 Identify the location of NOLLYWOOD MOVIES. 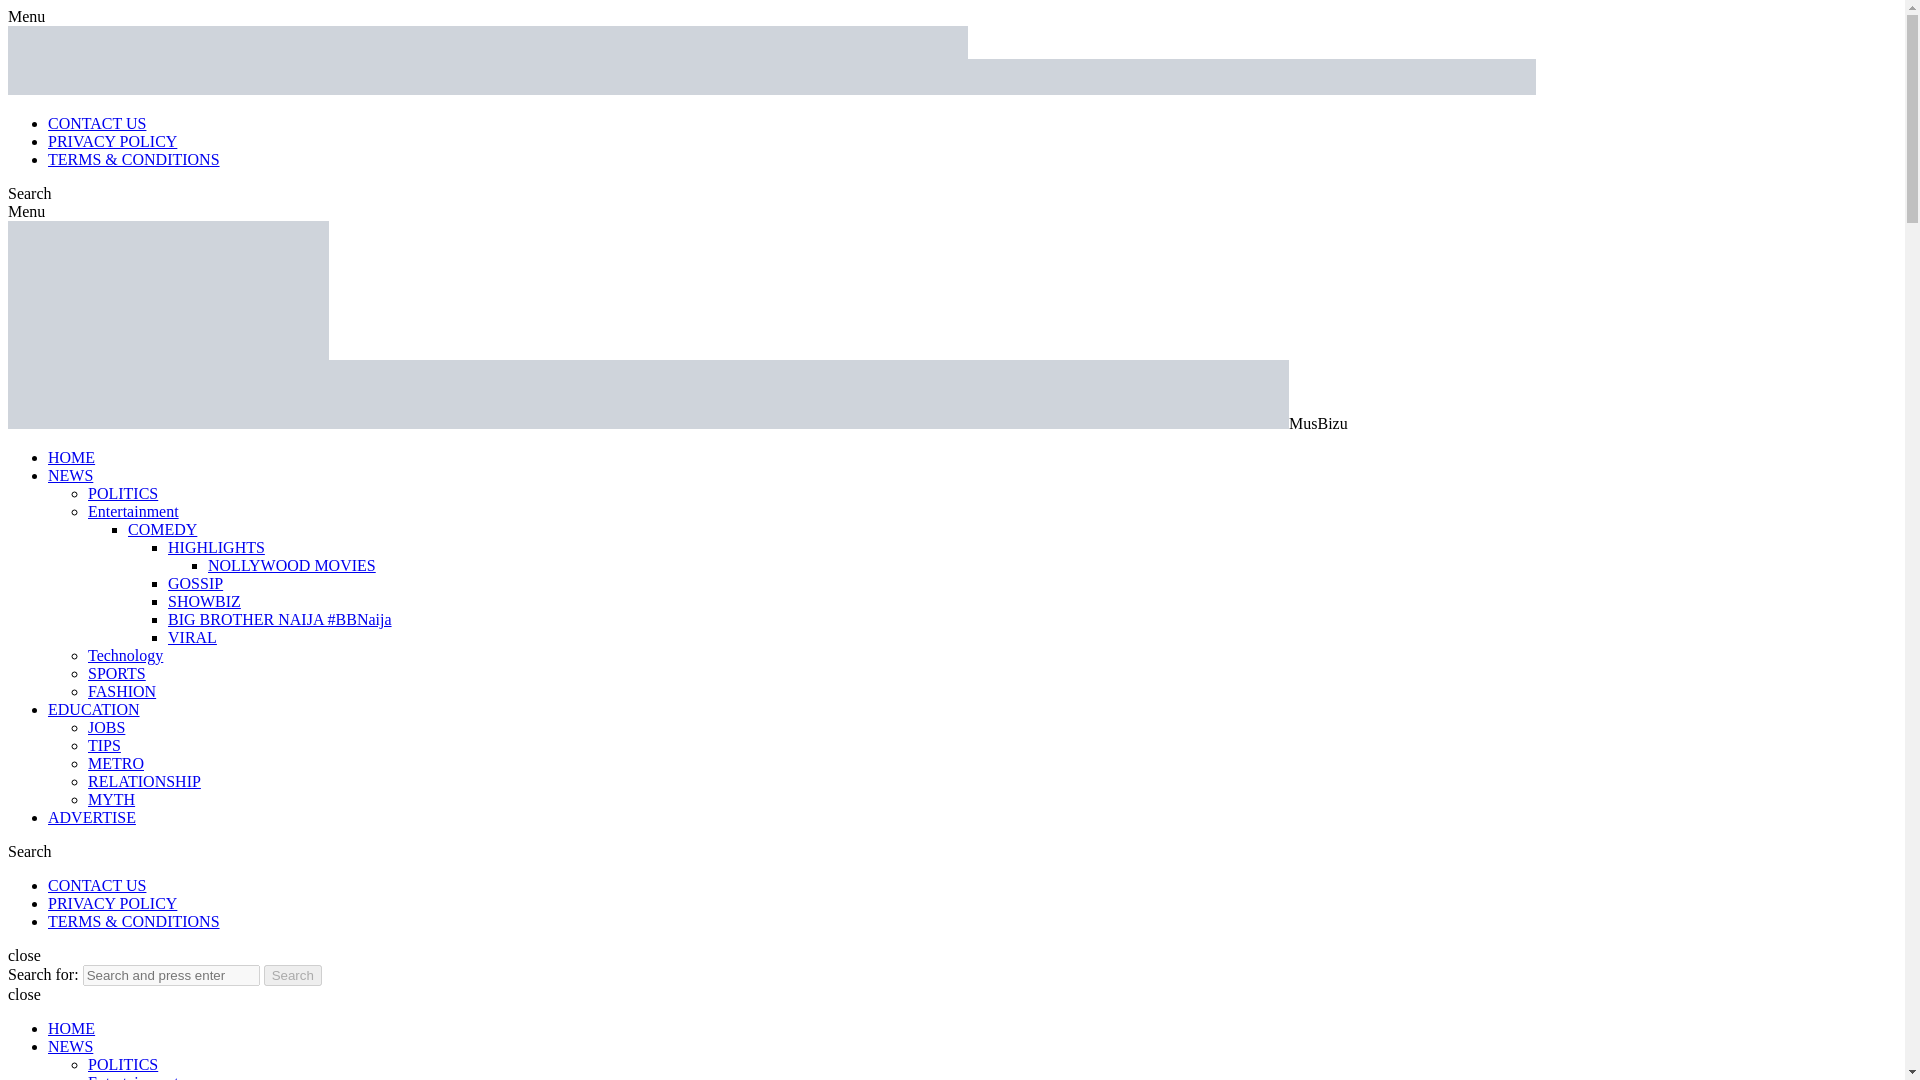
(292, 565).